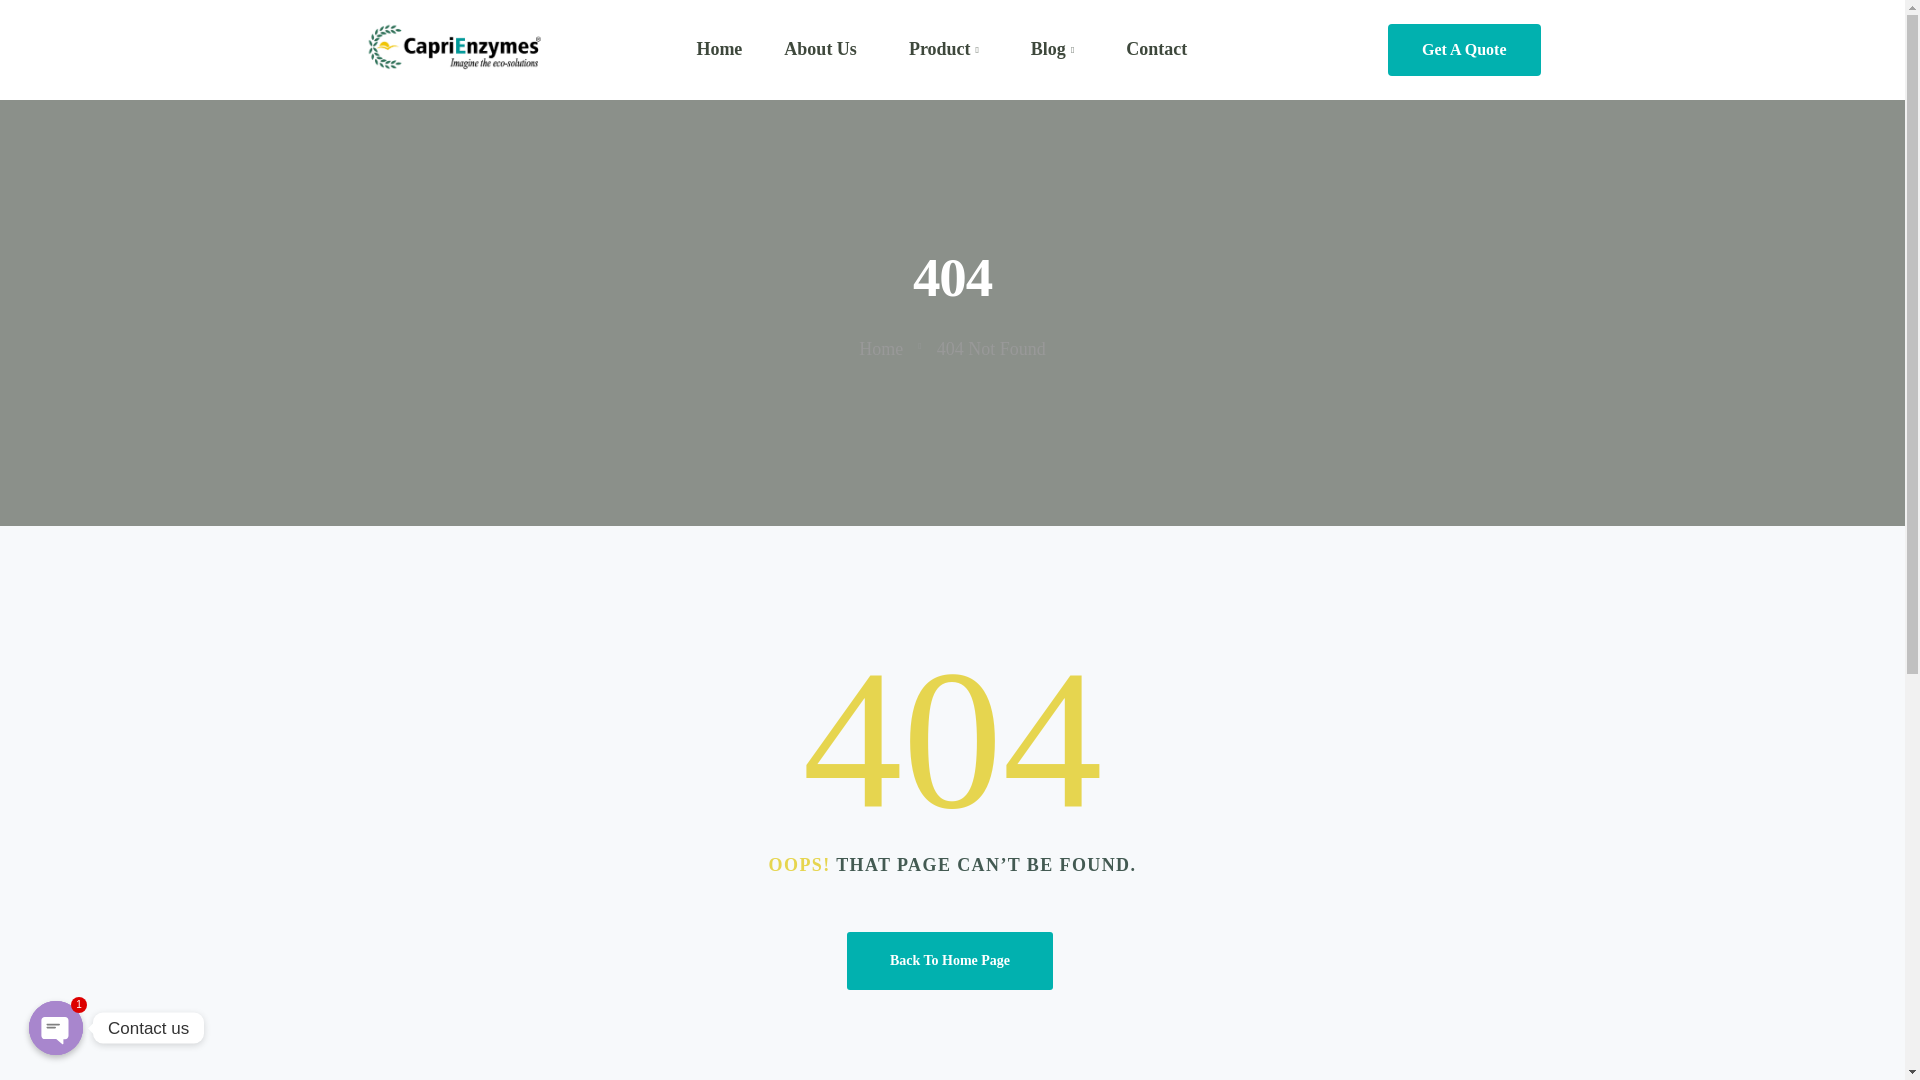 This screenshot has height=1080, width=1920. Describe the element at coordinates (1156, 48) in the screenshot. I see `Contact` at that location.